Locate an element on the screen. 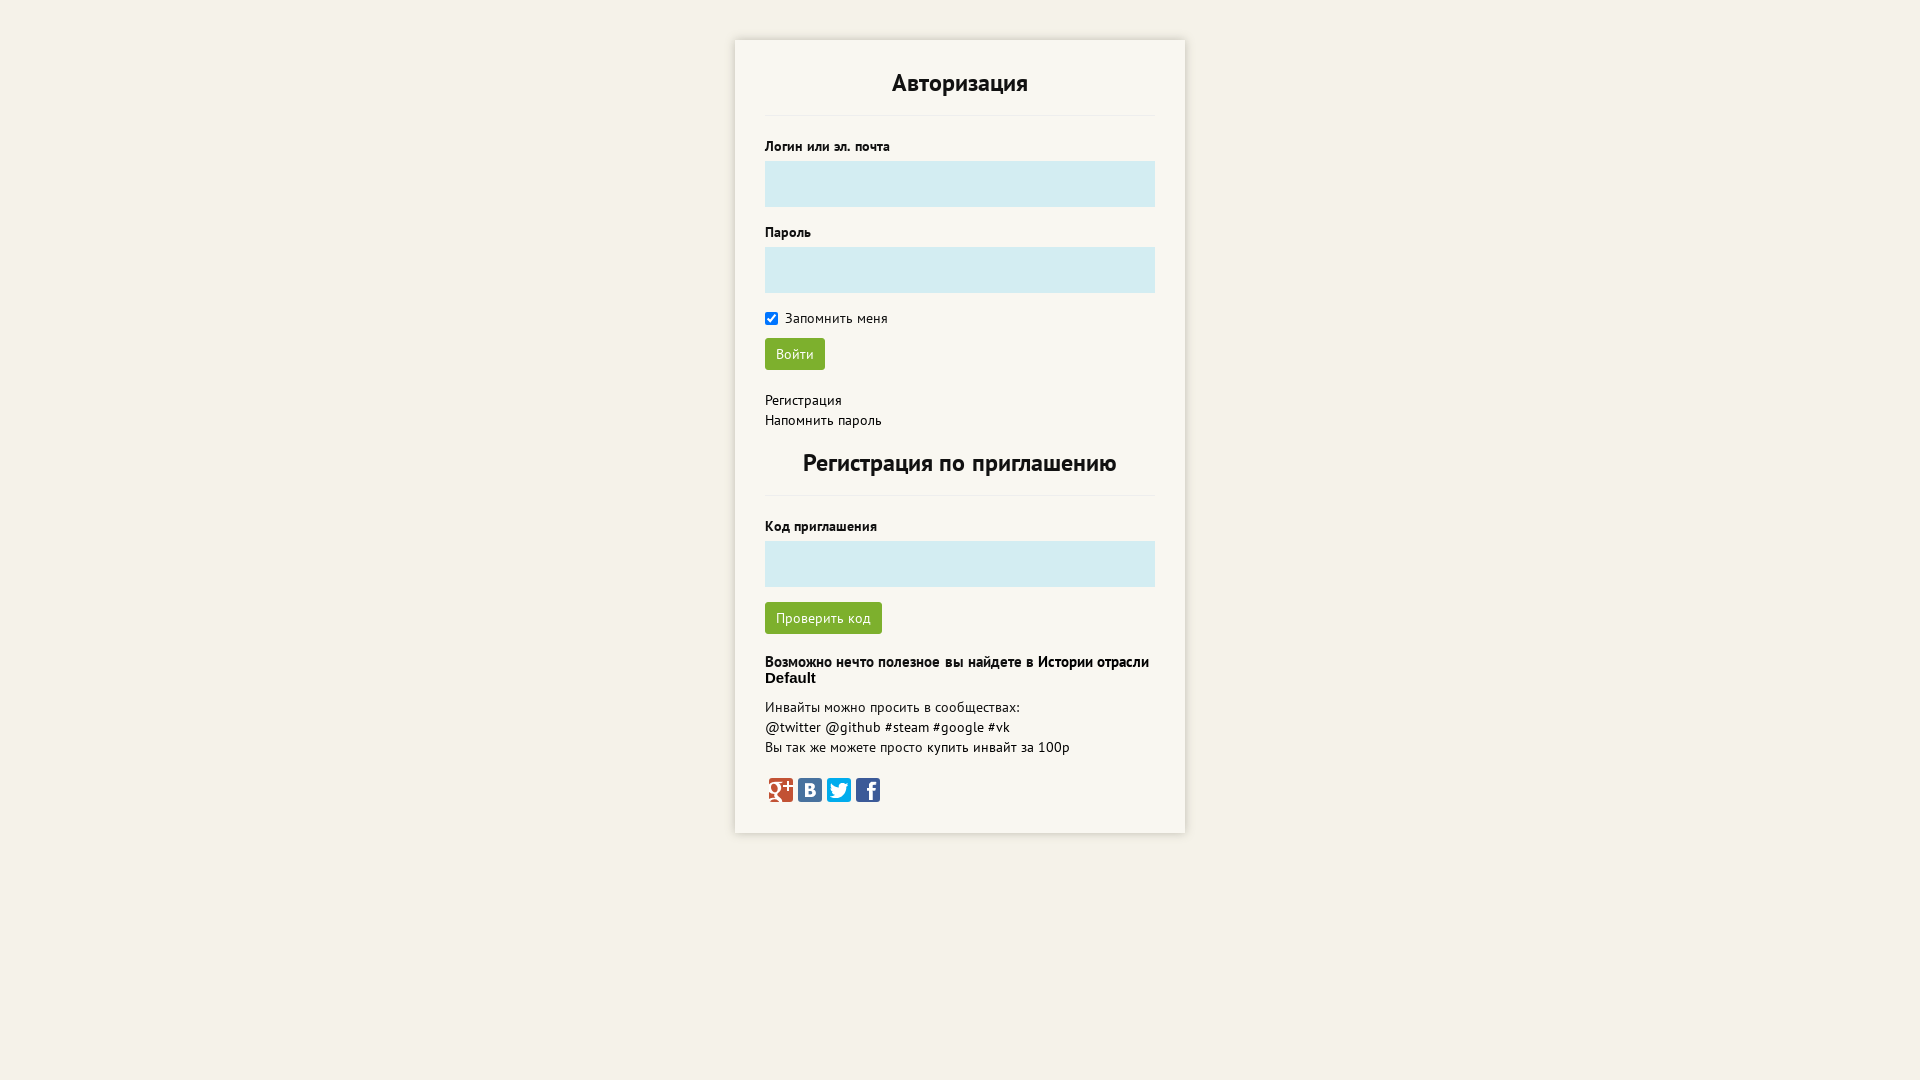  #steam is located at coordinates (907, 727).